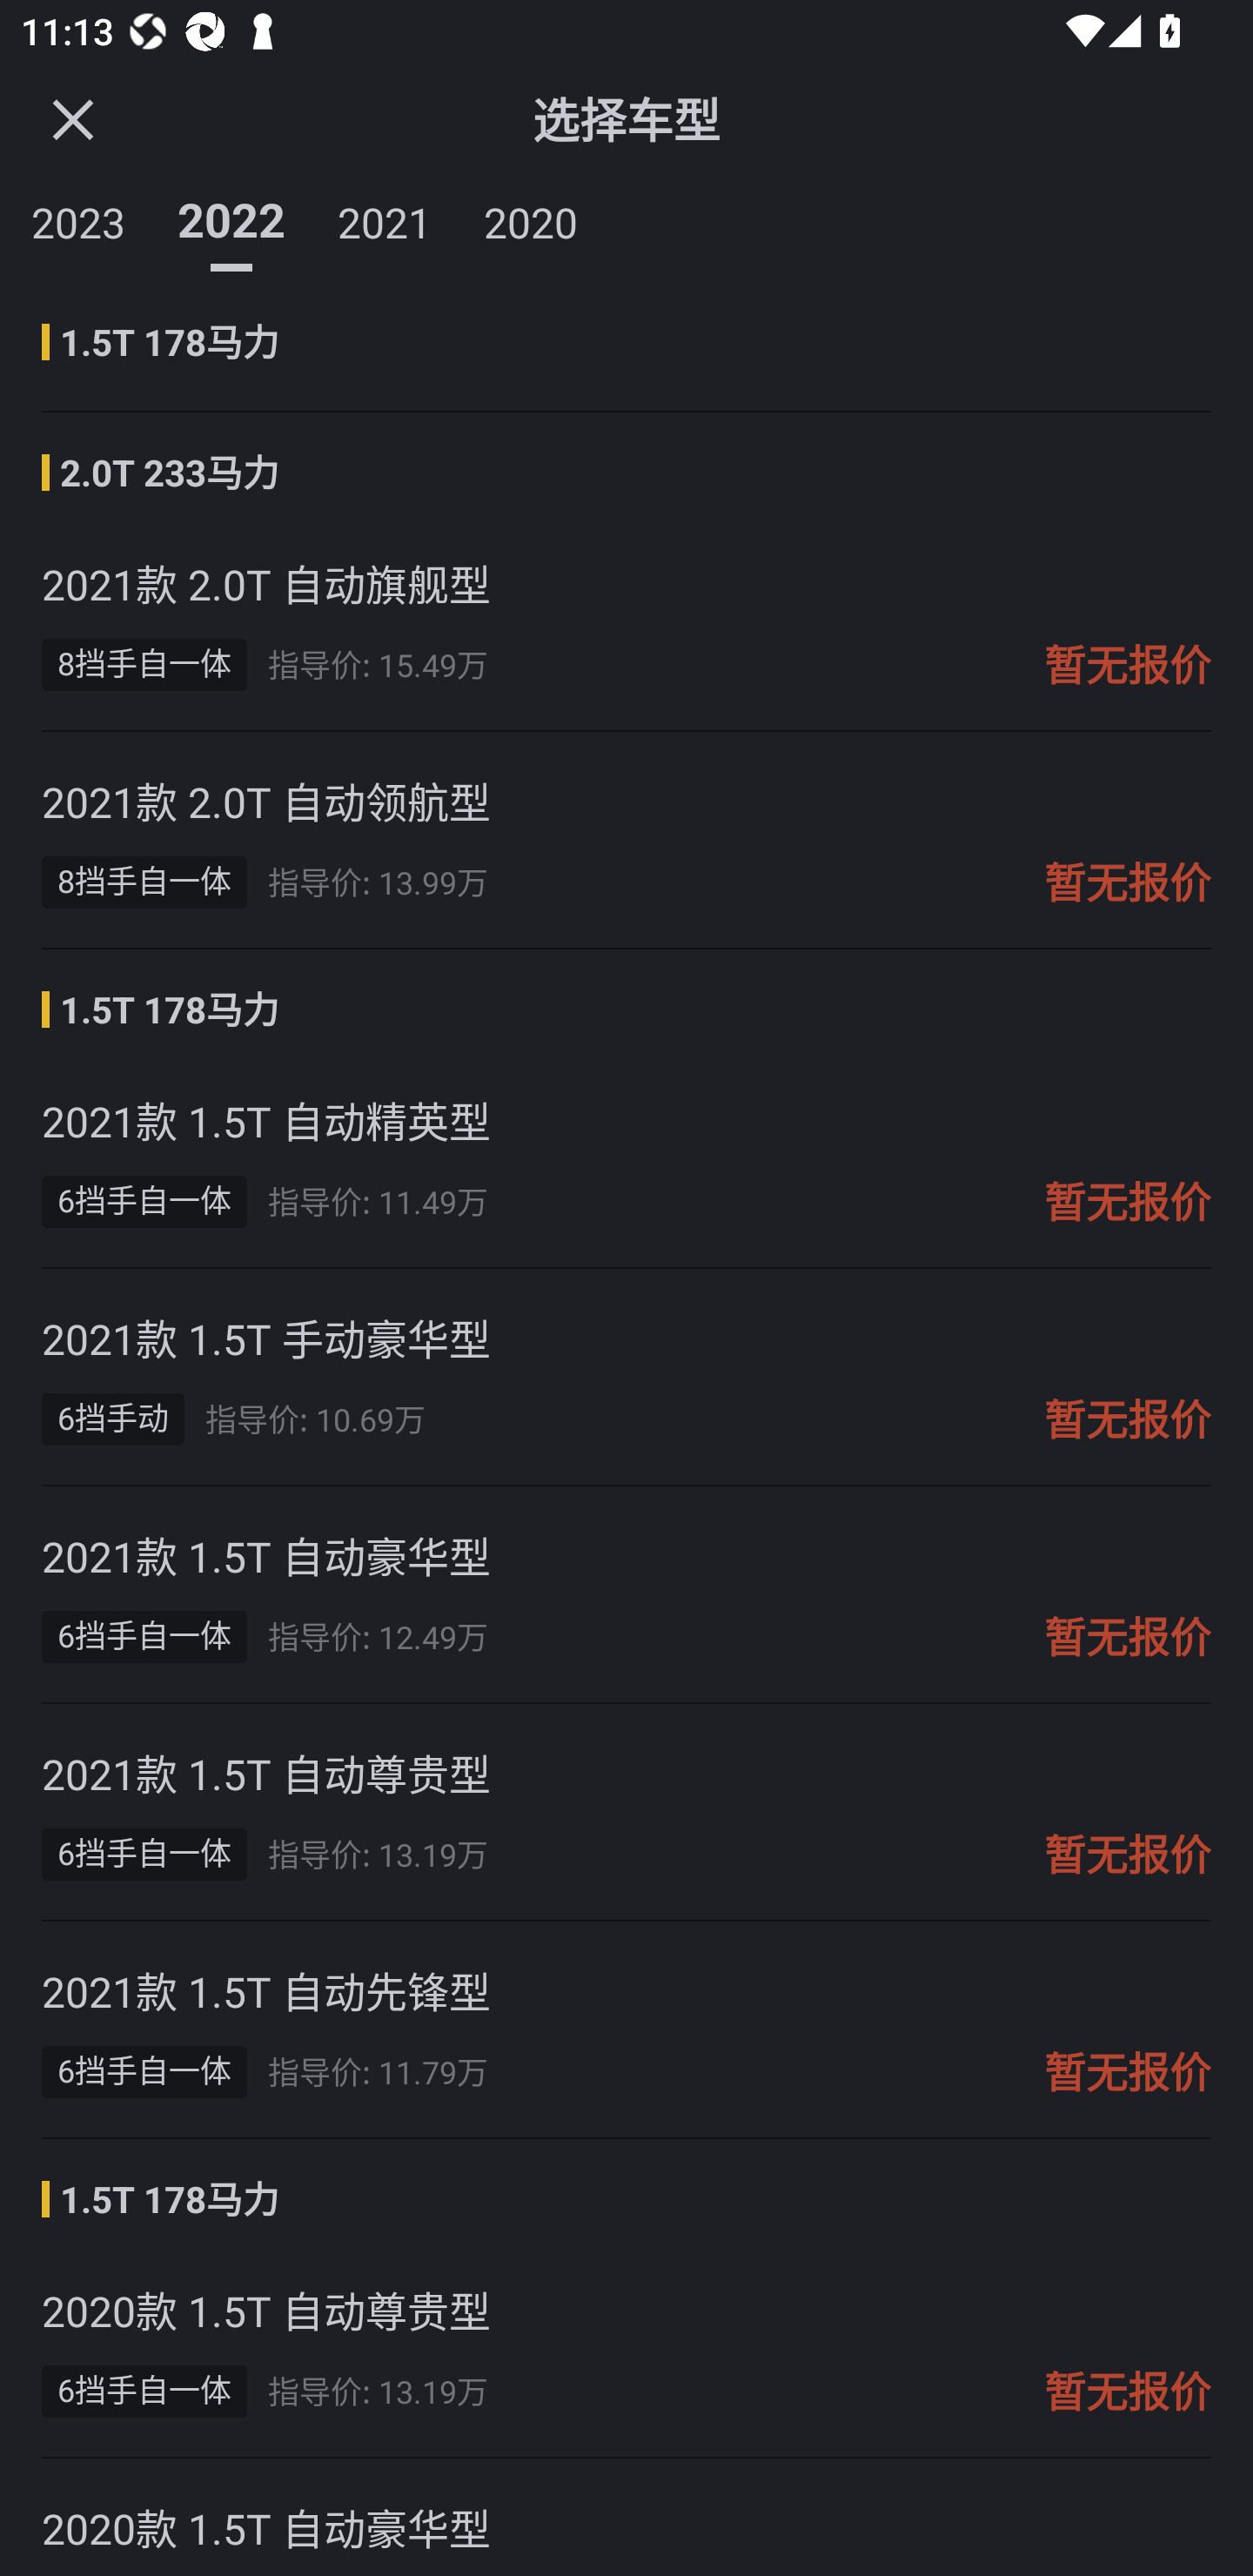  Describe the element at coordinates (626, 1594) in the screenshot. I see `2021款 1.5T 自动豪华型 6挡手自一体 指导价: 12.49万 暂无报价` at that location.